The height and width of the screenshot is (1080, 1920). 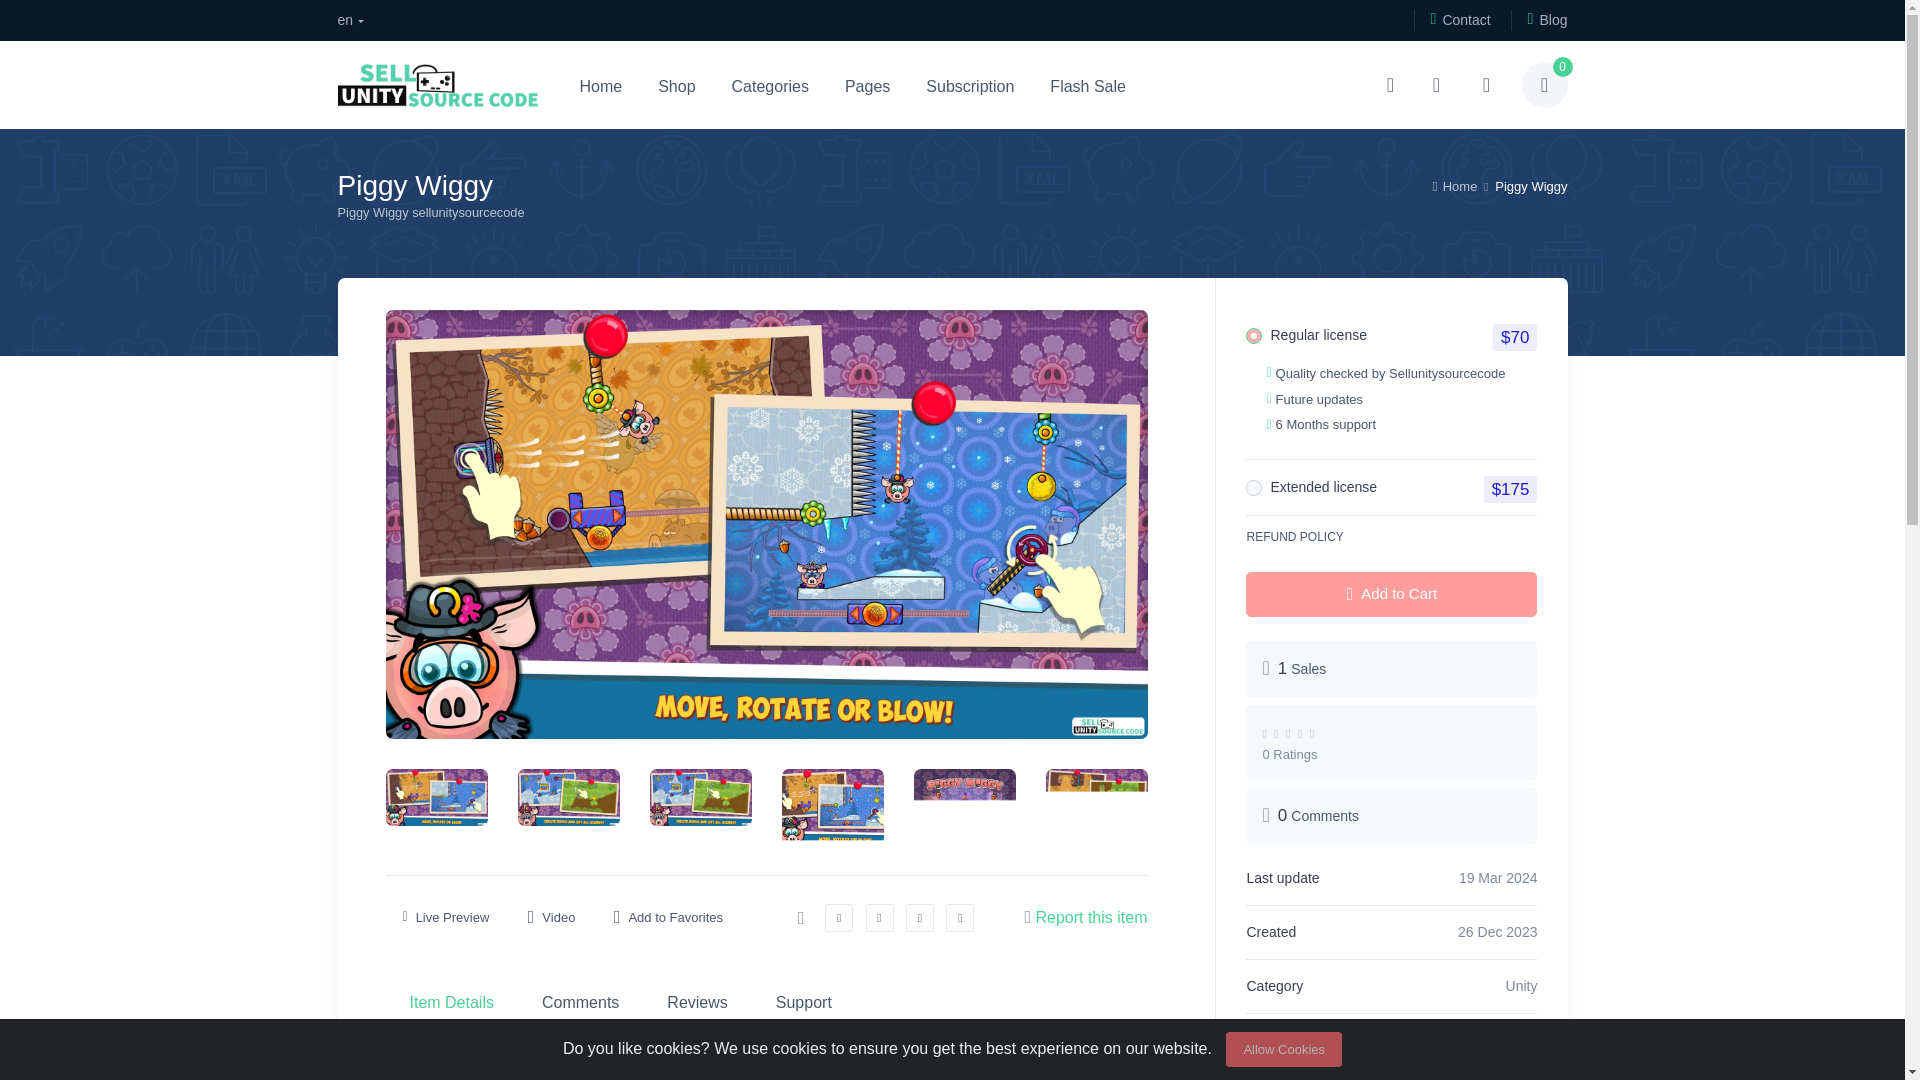 I want to click on 0, so click(x=1545, y=84).